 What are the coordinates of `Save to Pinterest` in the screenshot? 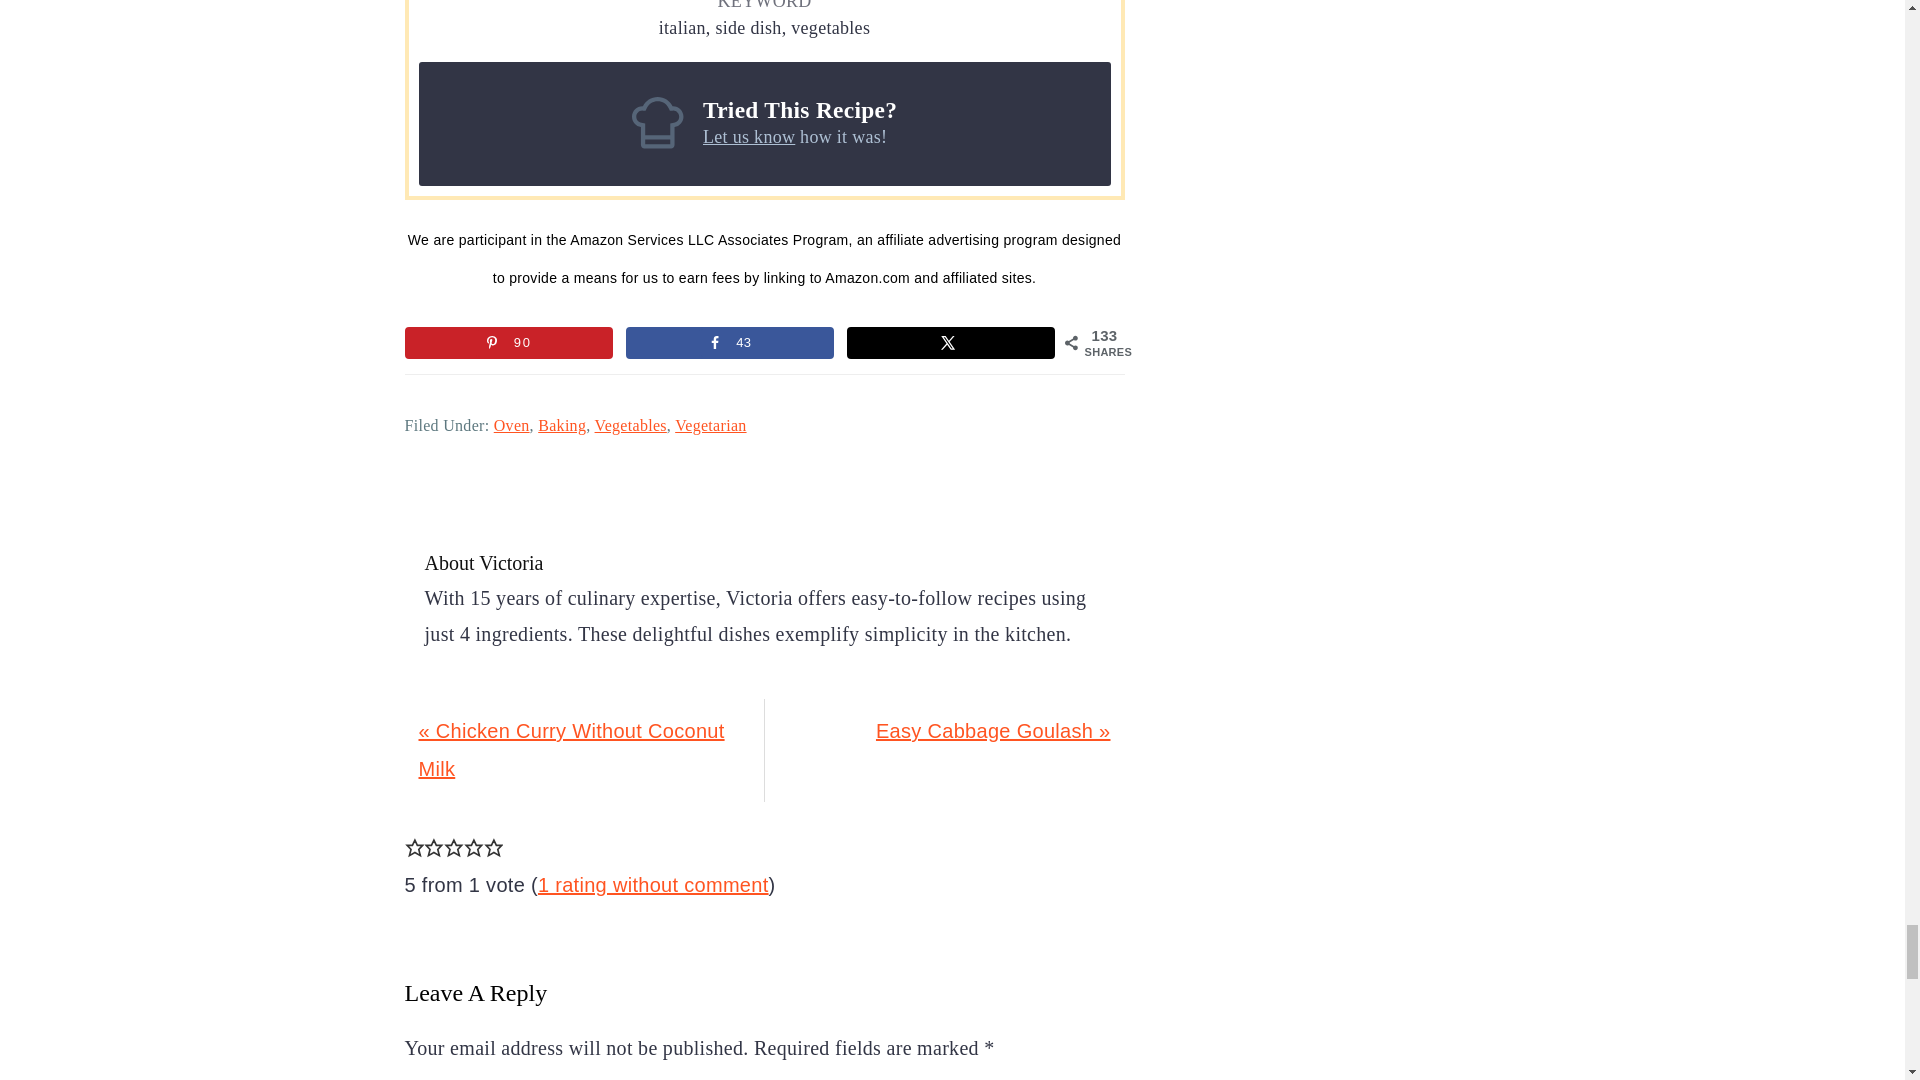 It's located at (508, 342).